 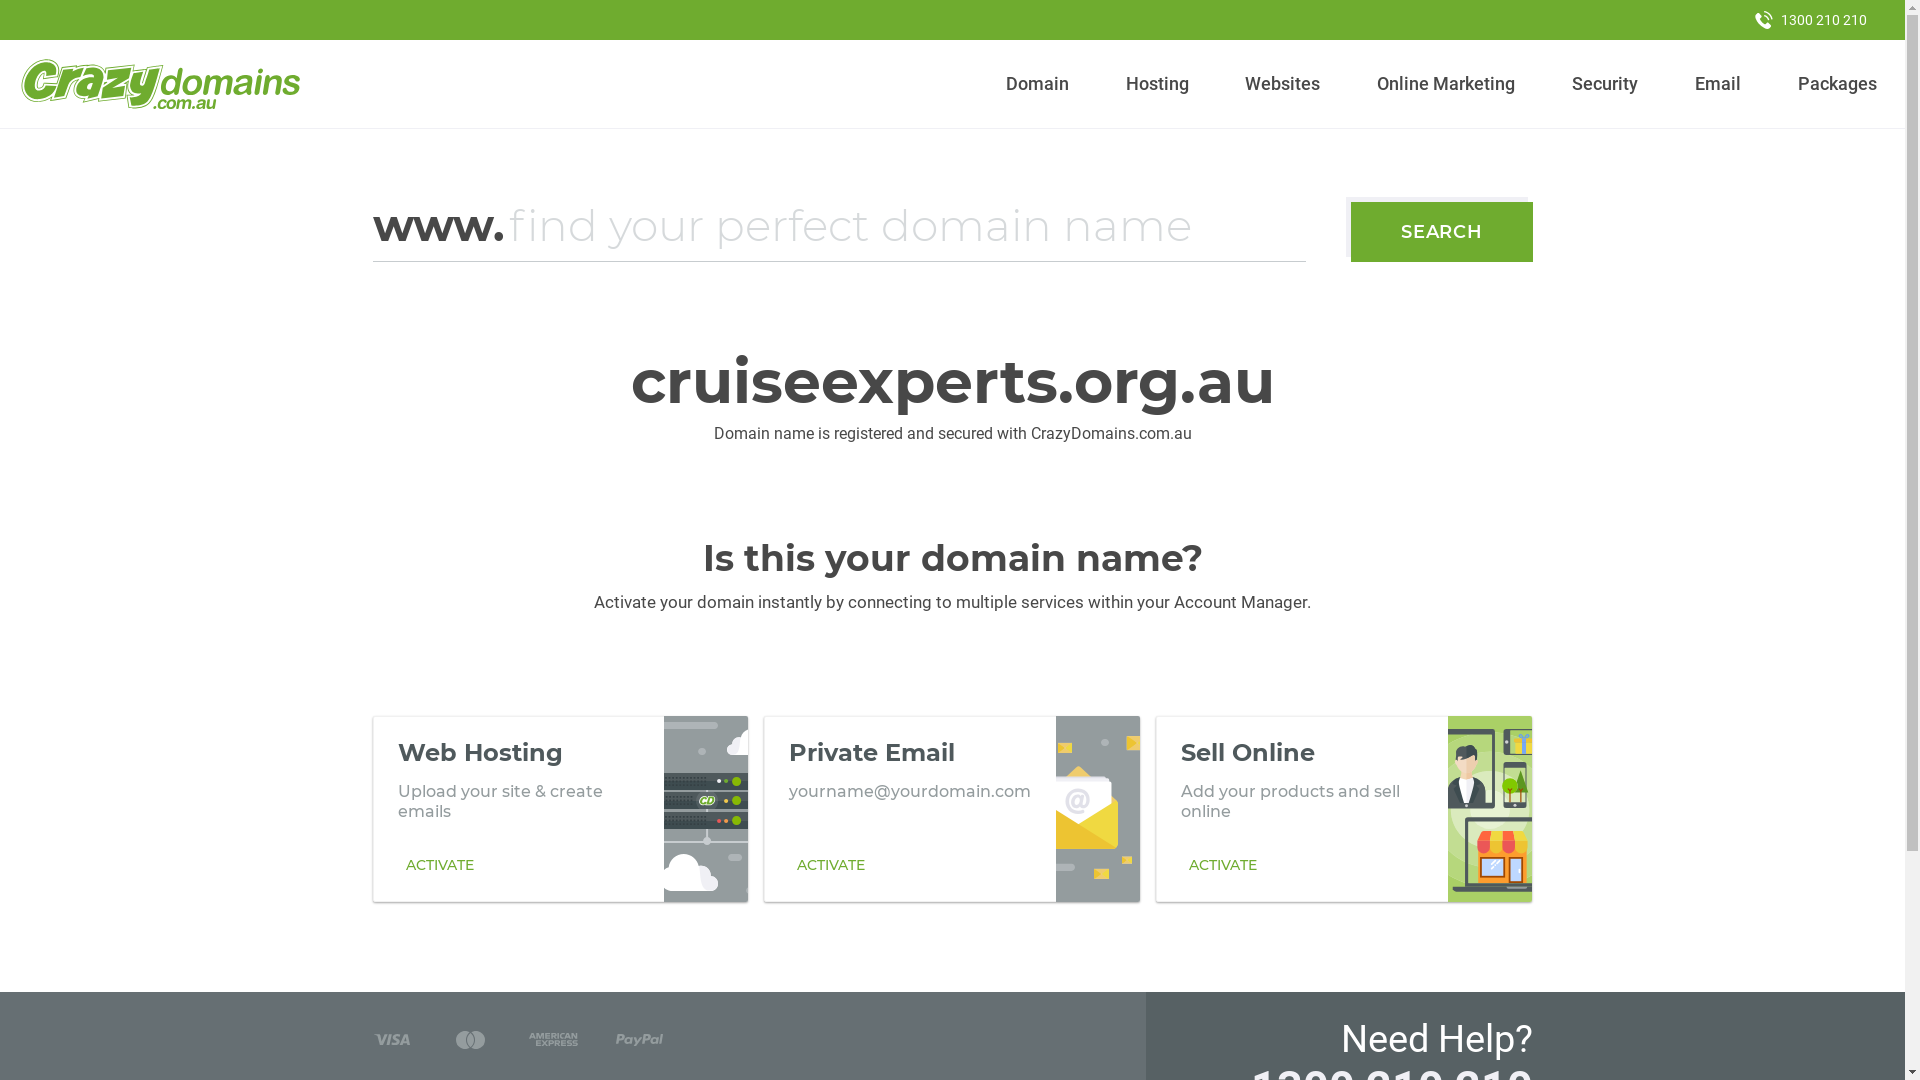 What do you see at coordinates (1811, 20) in the screenshot?
I see `1300 210 210` at bounding box center [1811, 20].